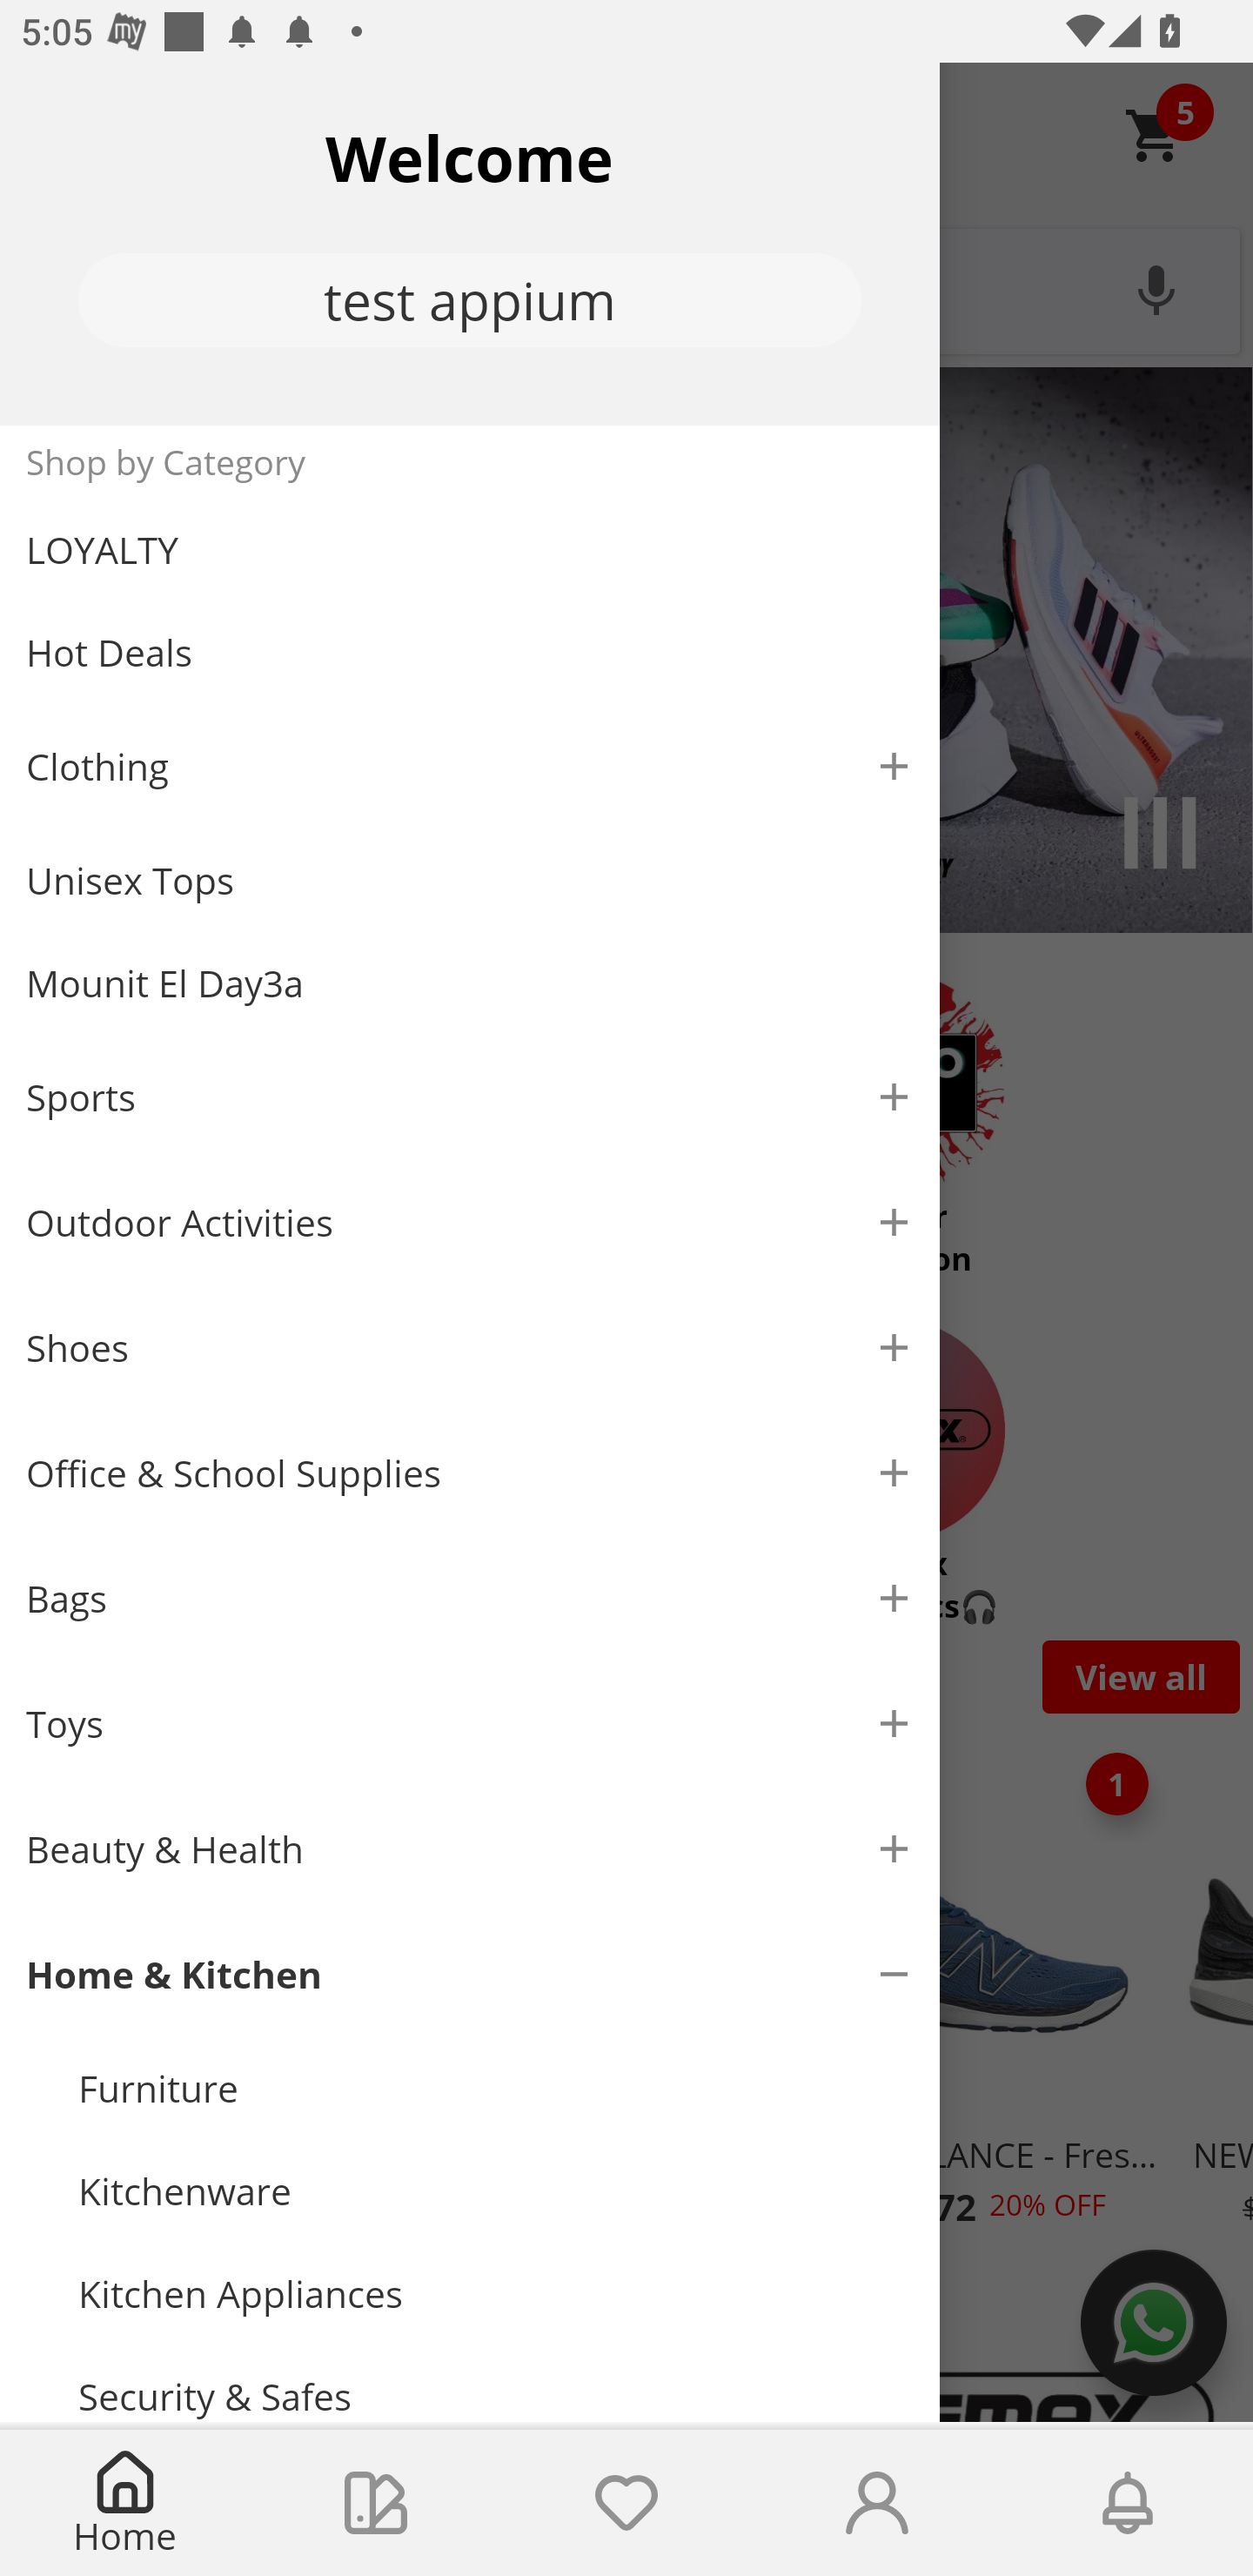 This screenshot has width=1253, height=2576. I want to click on Welcome test appium, so click(470, 244).